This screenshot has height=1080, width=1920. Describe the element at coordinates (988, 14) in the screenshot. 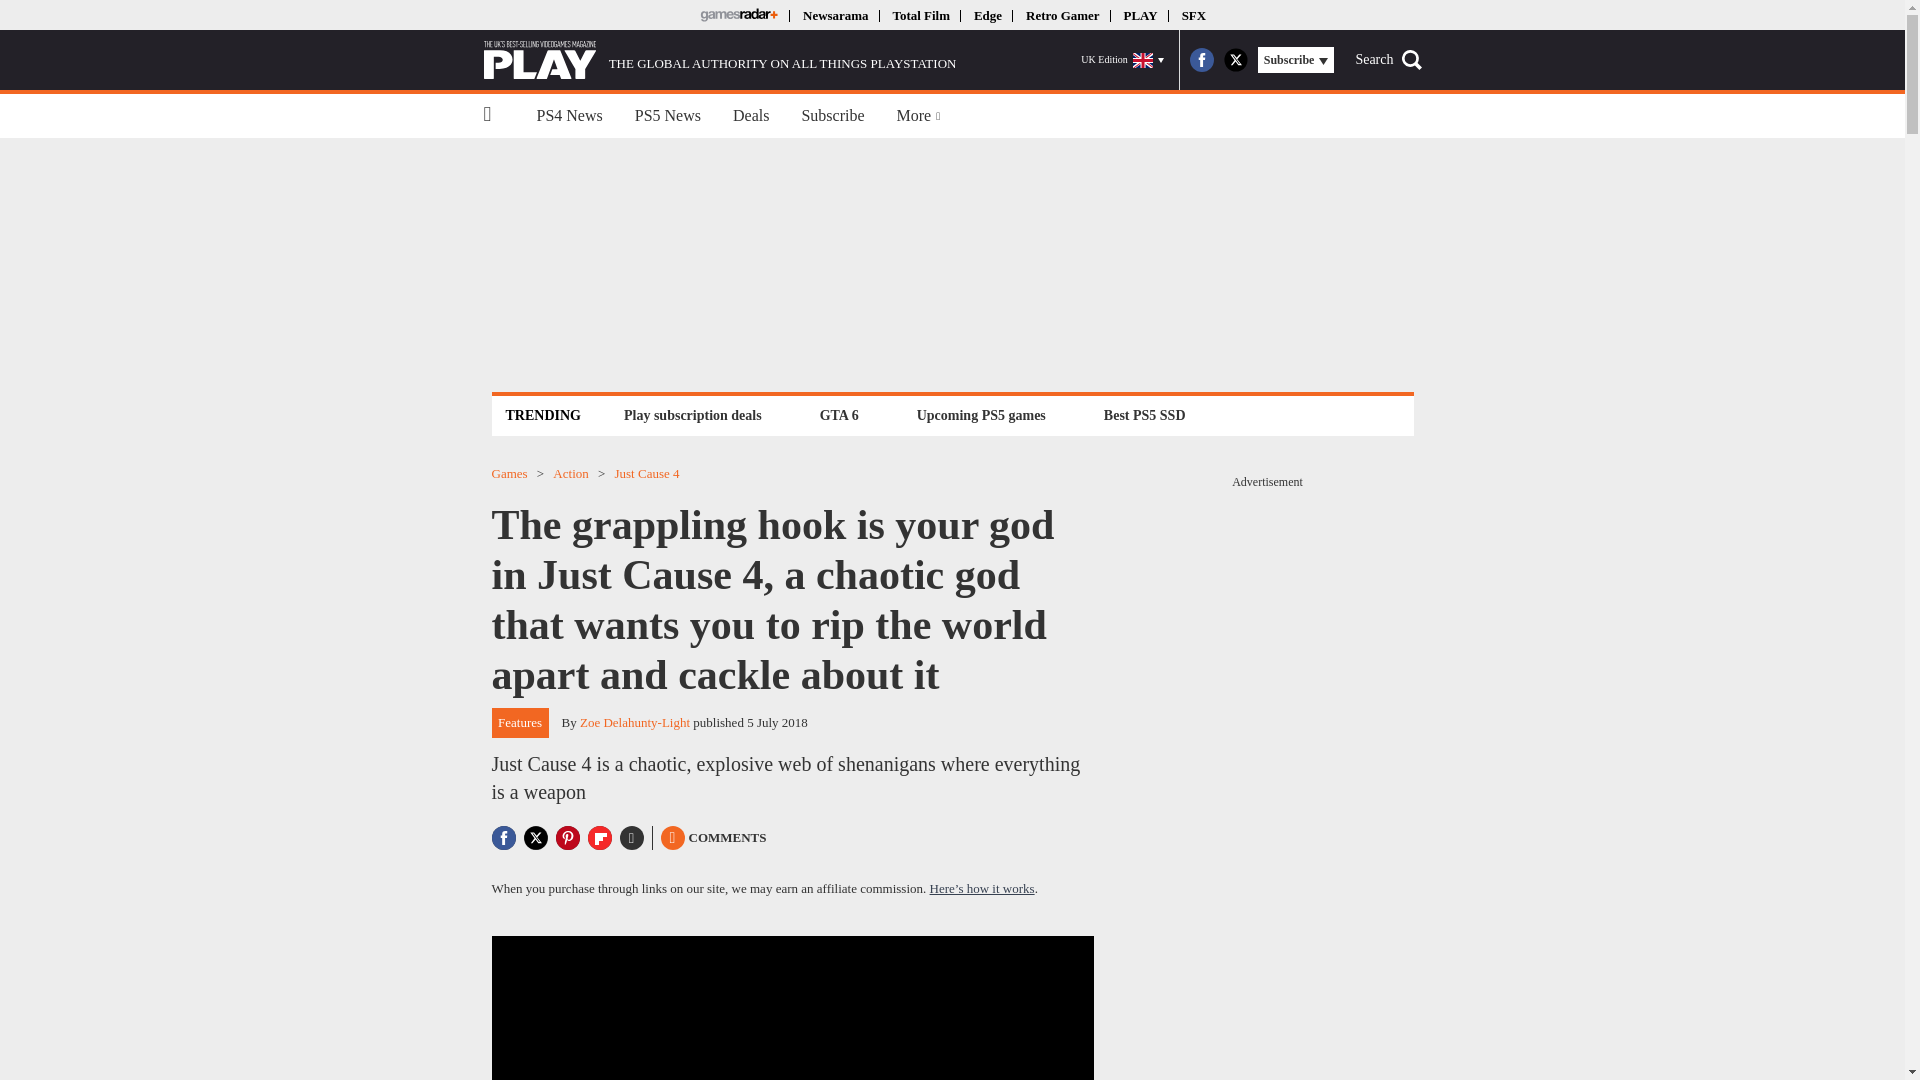

I see `Edge` at that location.